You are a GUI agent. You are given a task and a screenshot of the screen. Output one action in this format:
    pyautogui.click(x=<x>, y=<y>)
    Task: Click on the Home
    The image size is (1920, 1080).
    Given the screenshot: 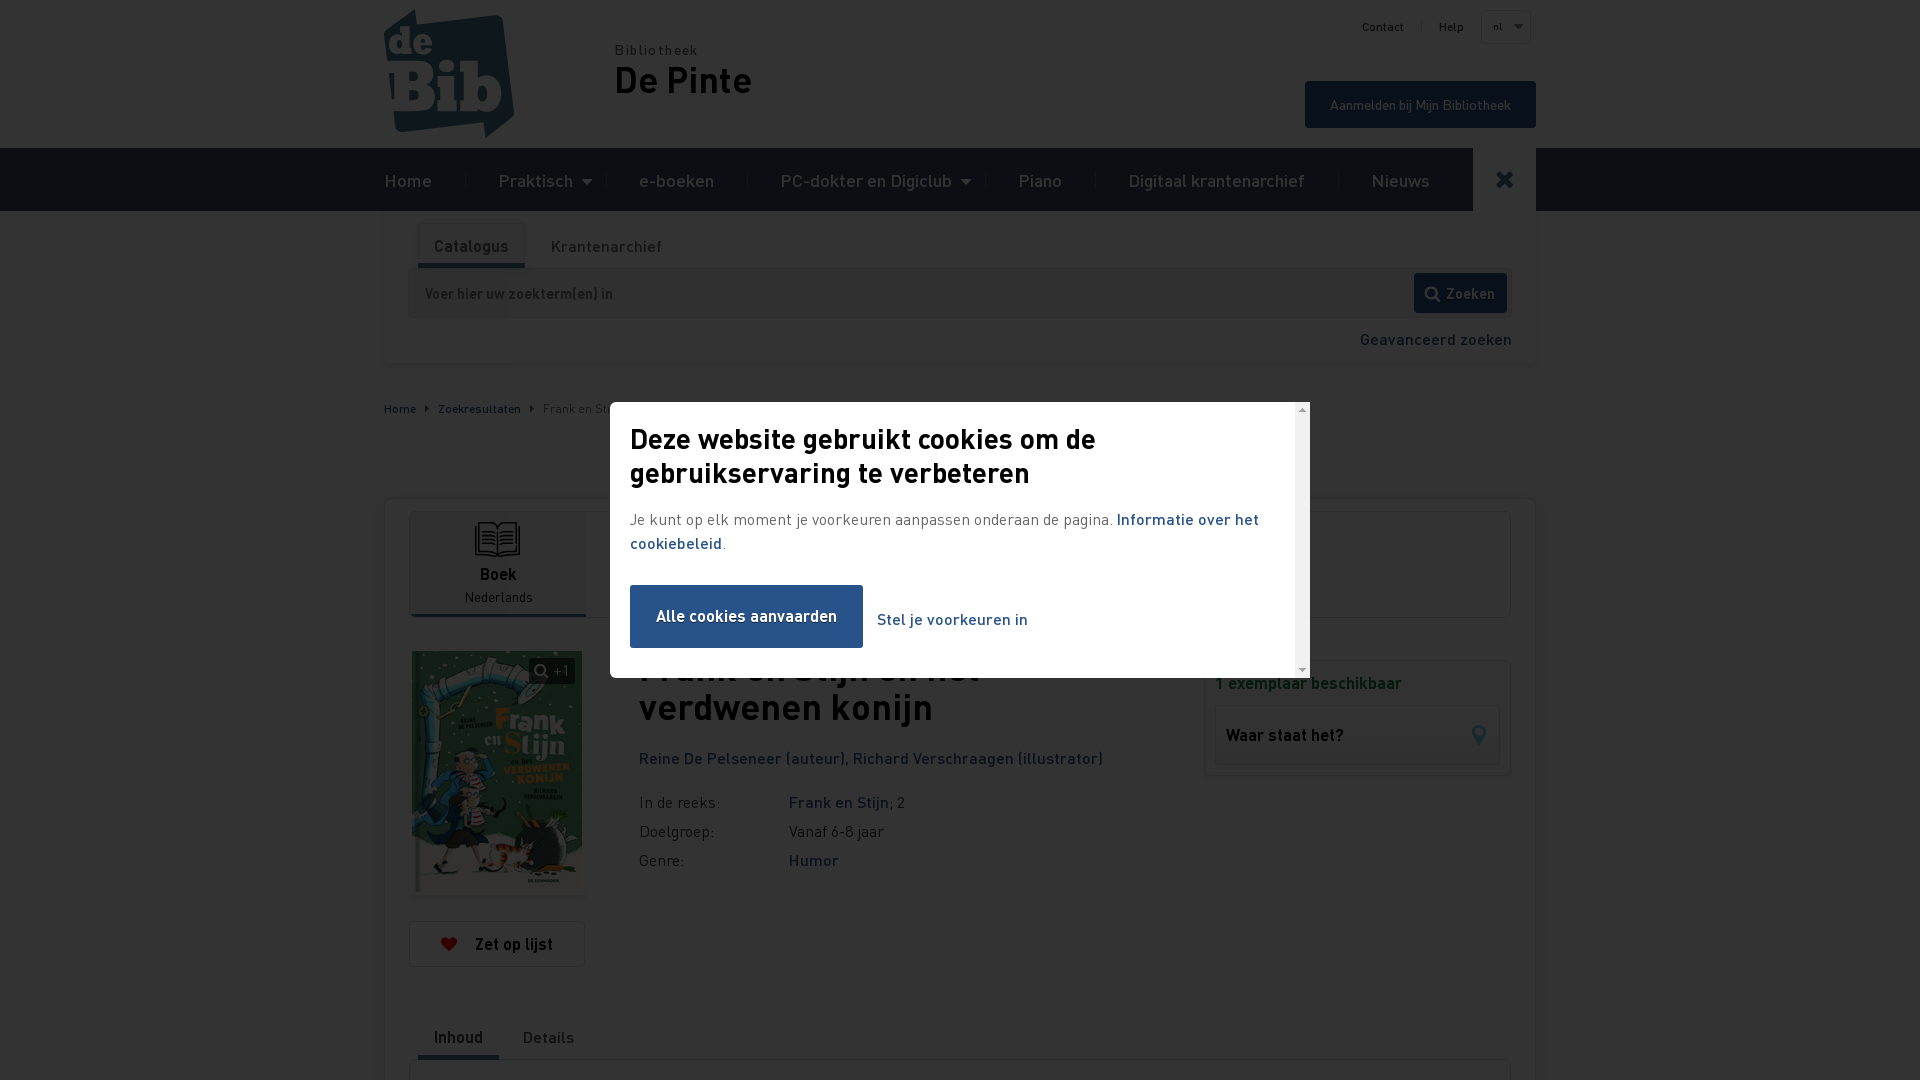 What is the action you would take?
    pyautogui.click(x=499, y=74)
    